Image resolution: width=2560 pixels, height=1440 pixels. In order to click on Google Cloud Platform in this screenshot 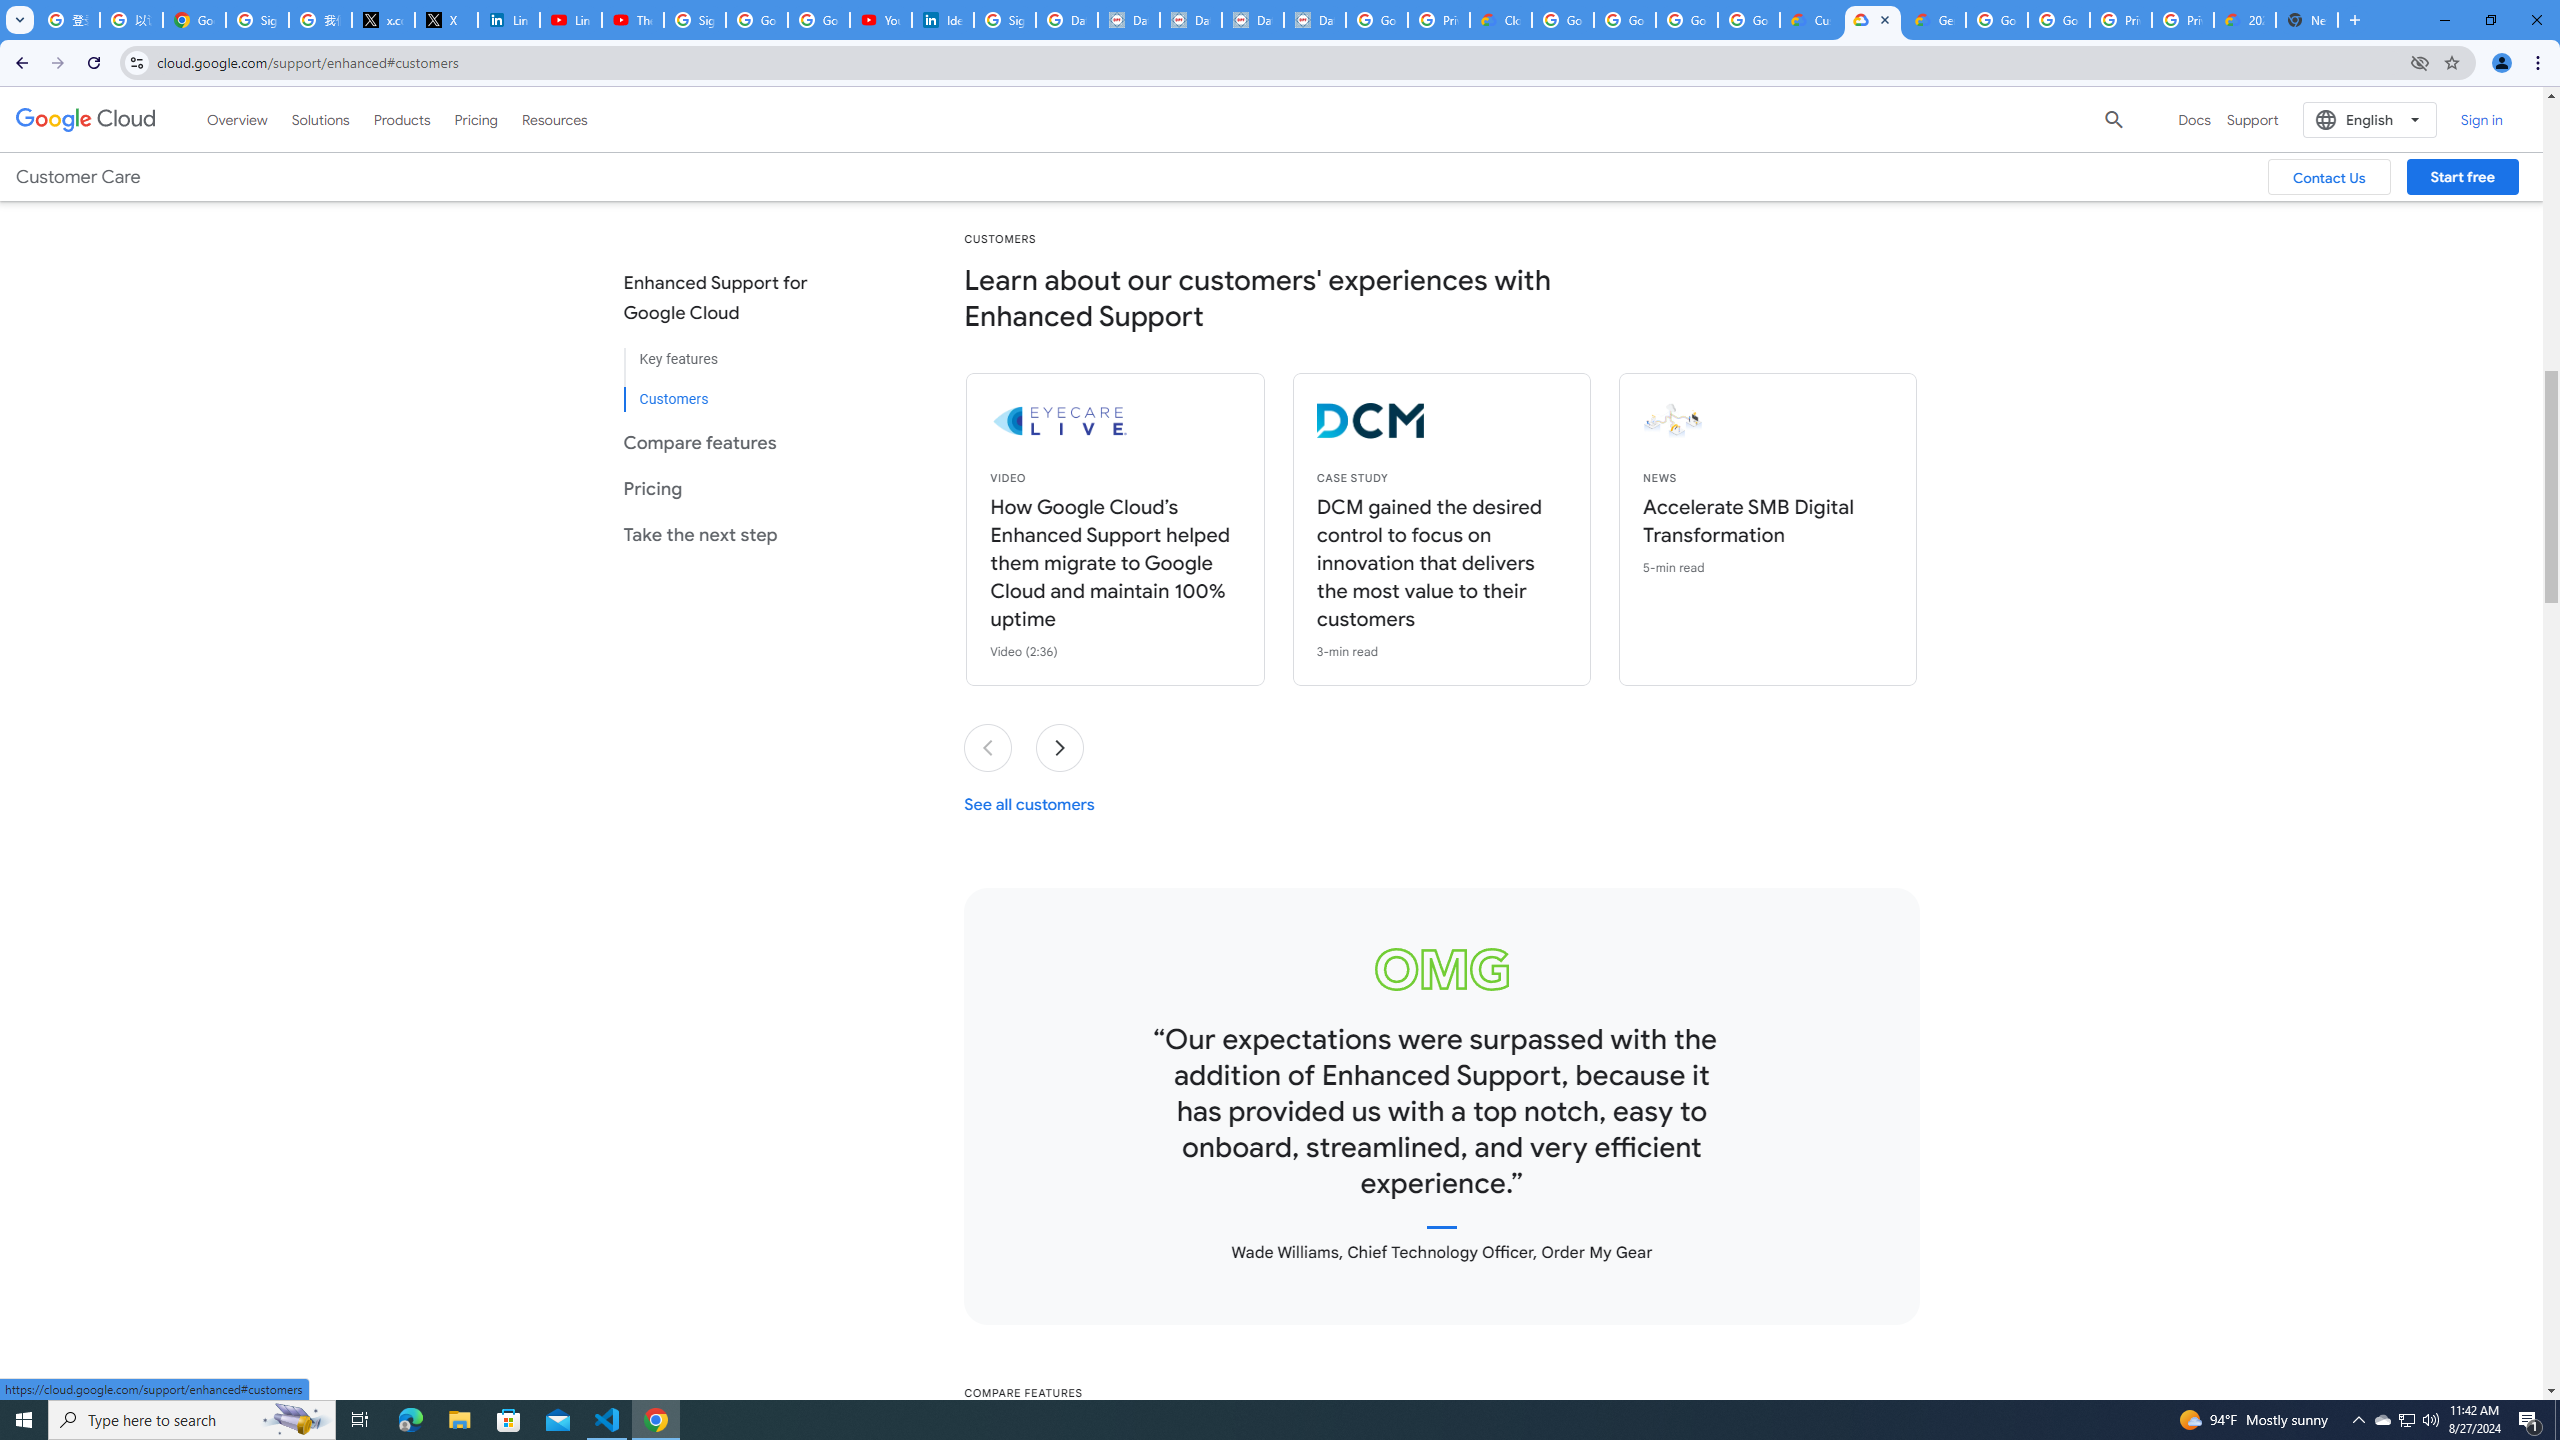, I will do `click(2059, 20)`.